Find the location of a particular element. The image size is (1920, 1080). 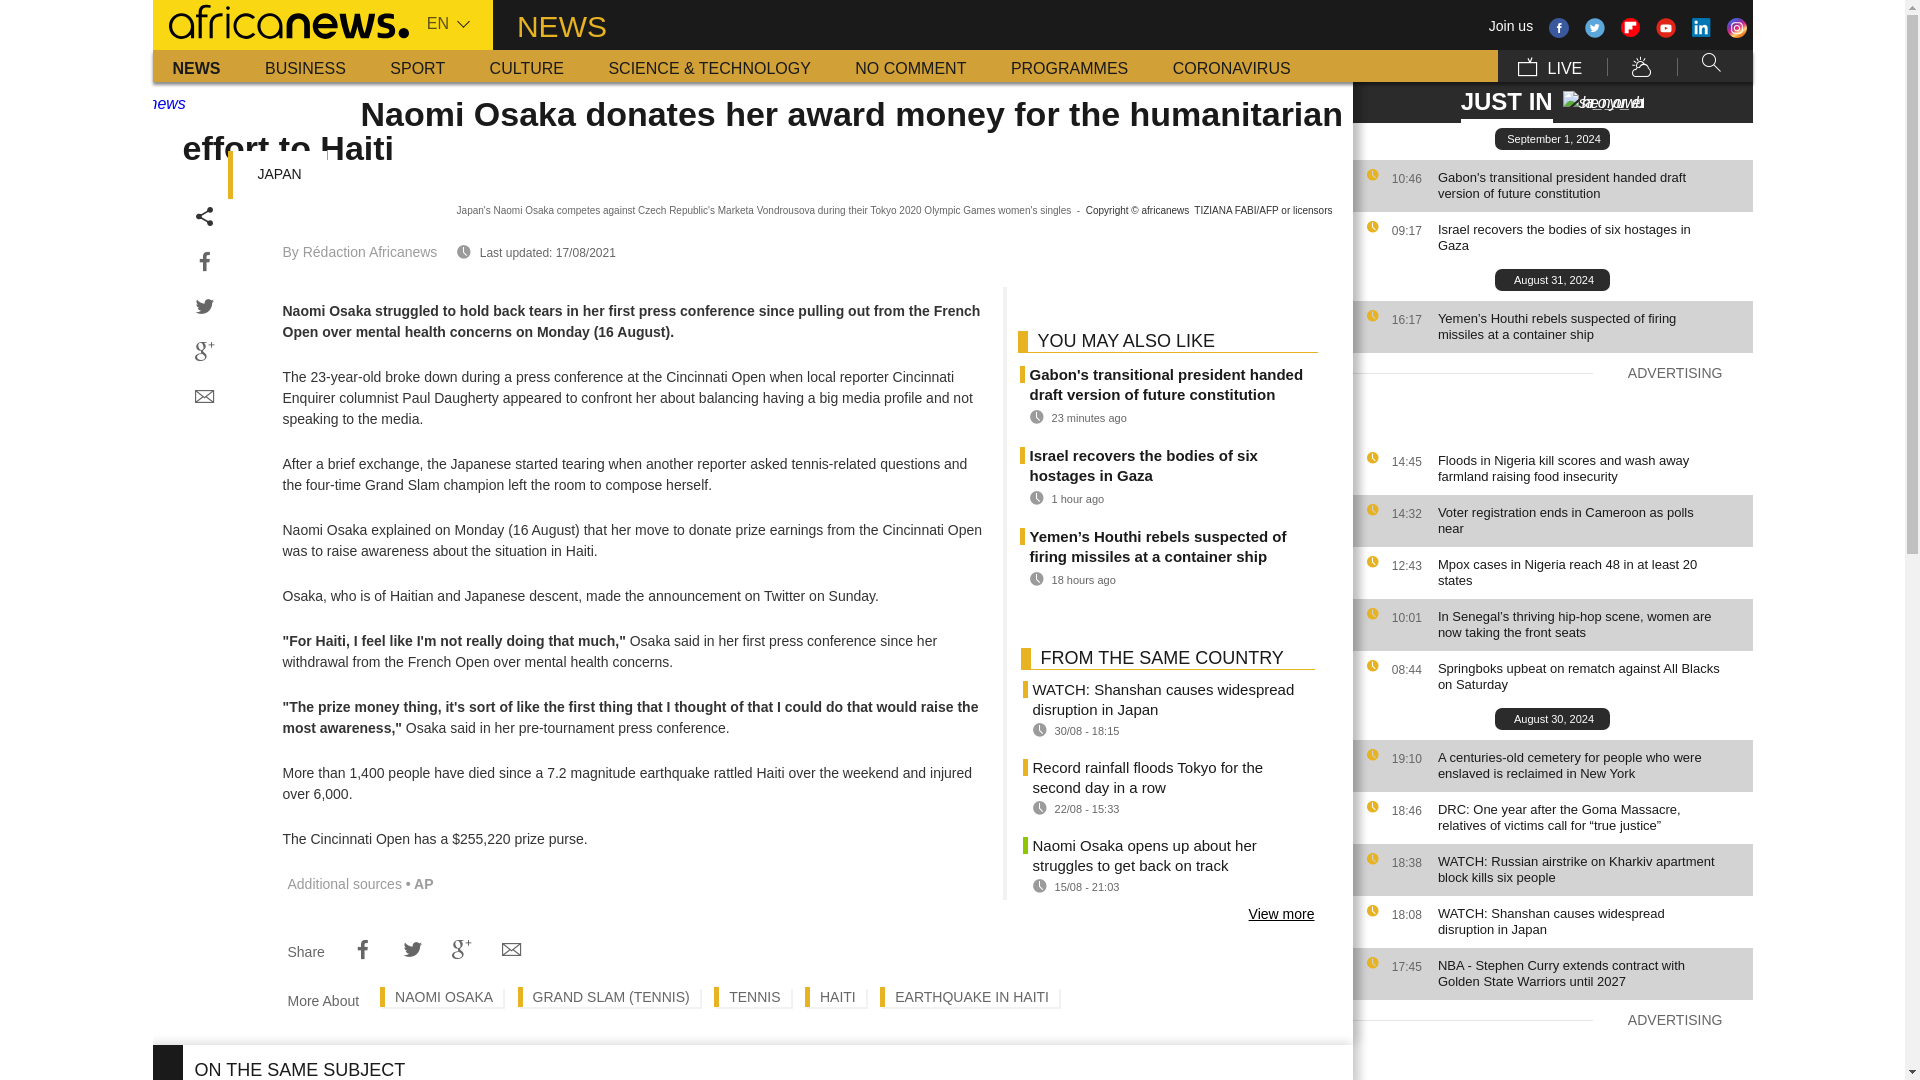

Sport is located at coordinates (417, 66).